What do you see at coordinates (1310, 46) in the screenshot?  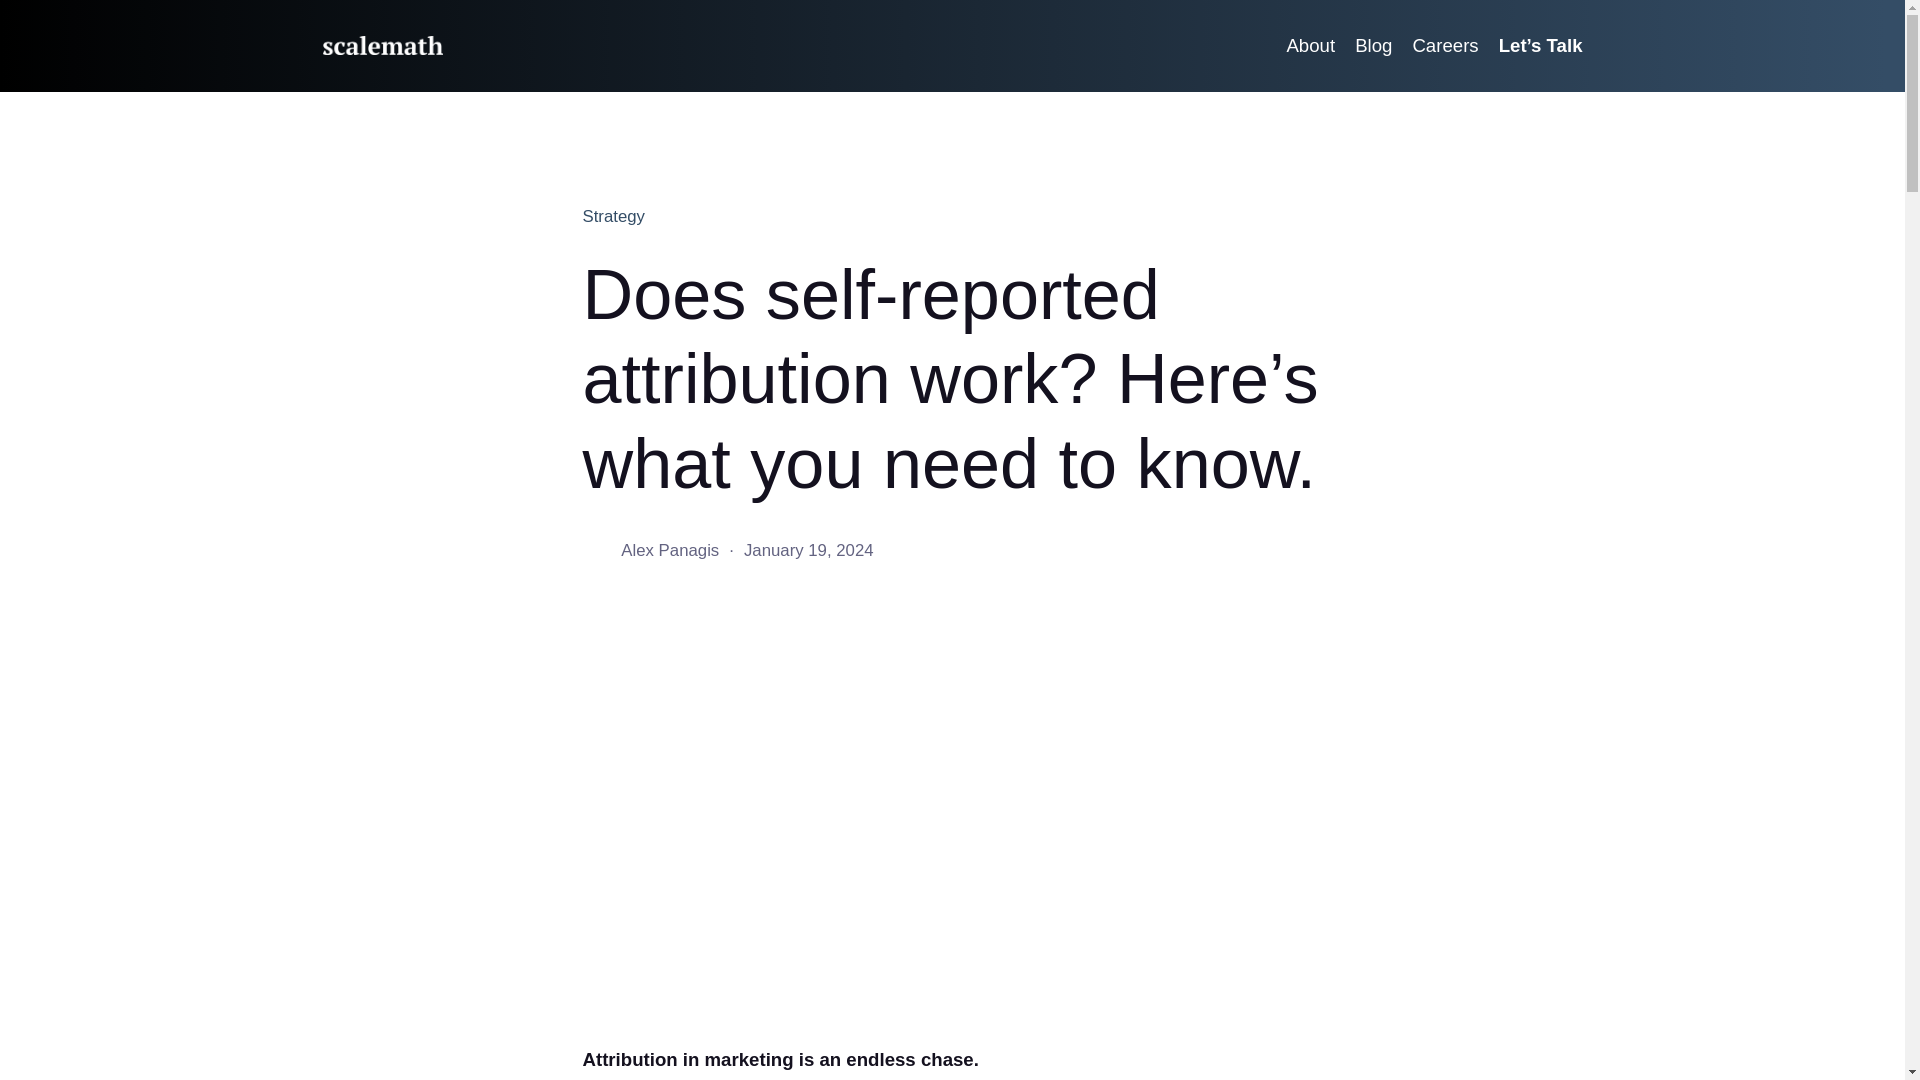 I see `About` at bounding box center [1310, 46].